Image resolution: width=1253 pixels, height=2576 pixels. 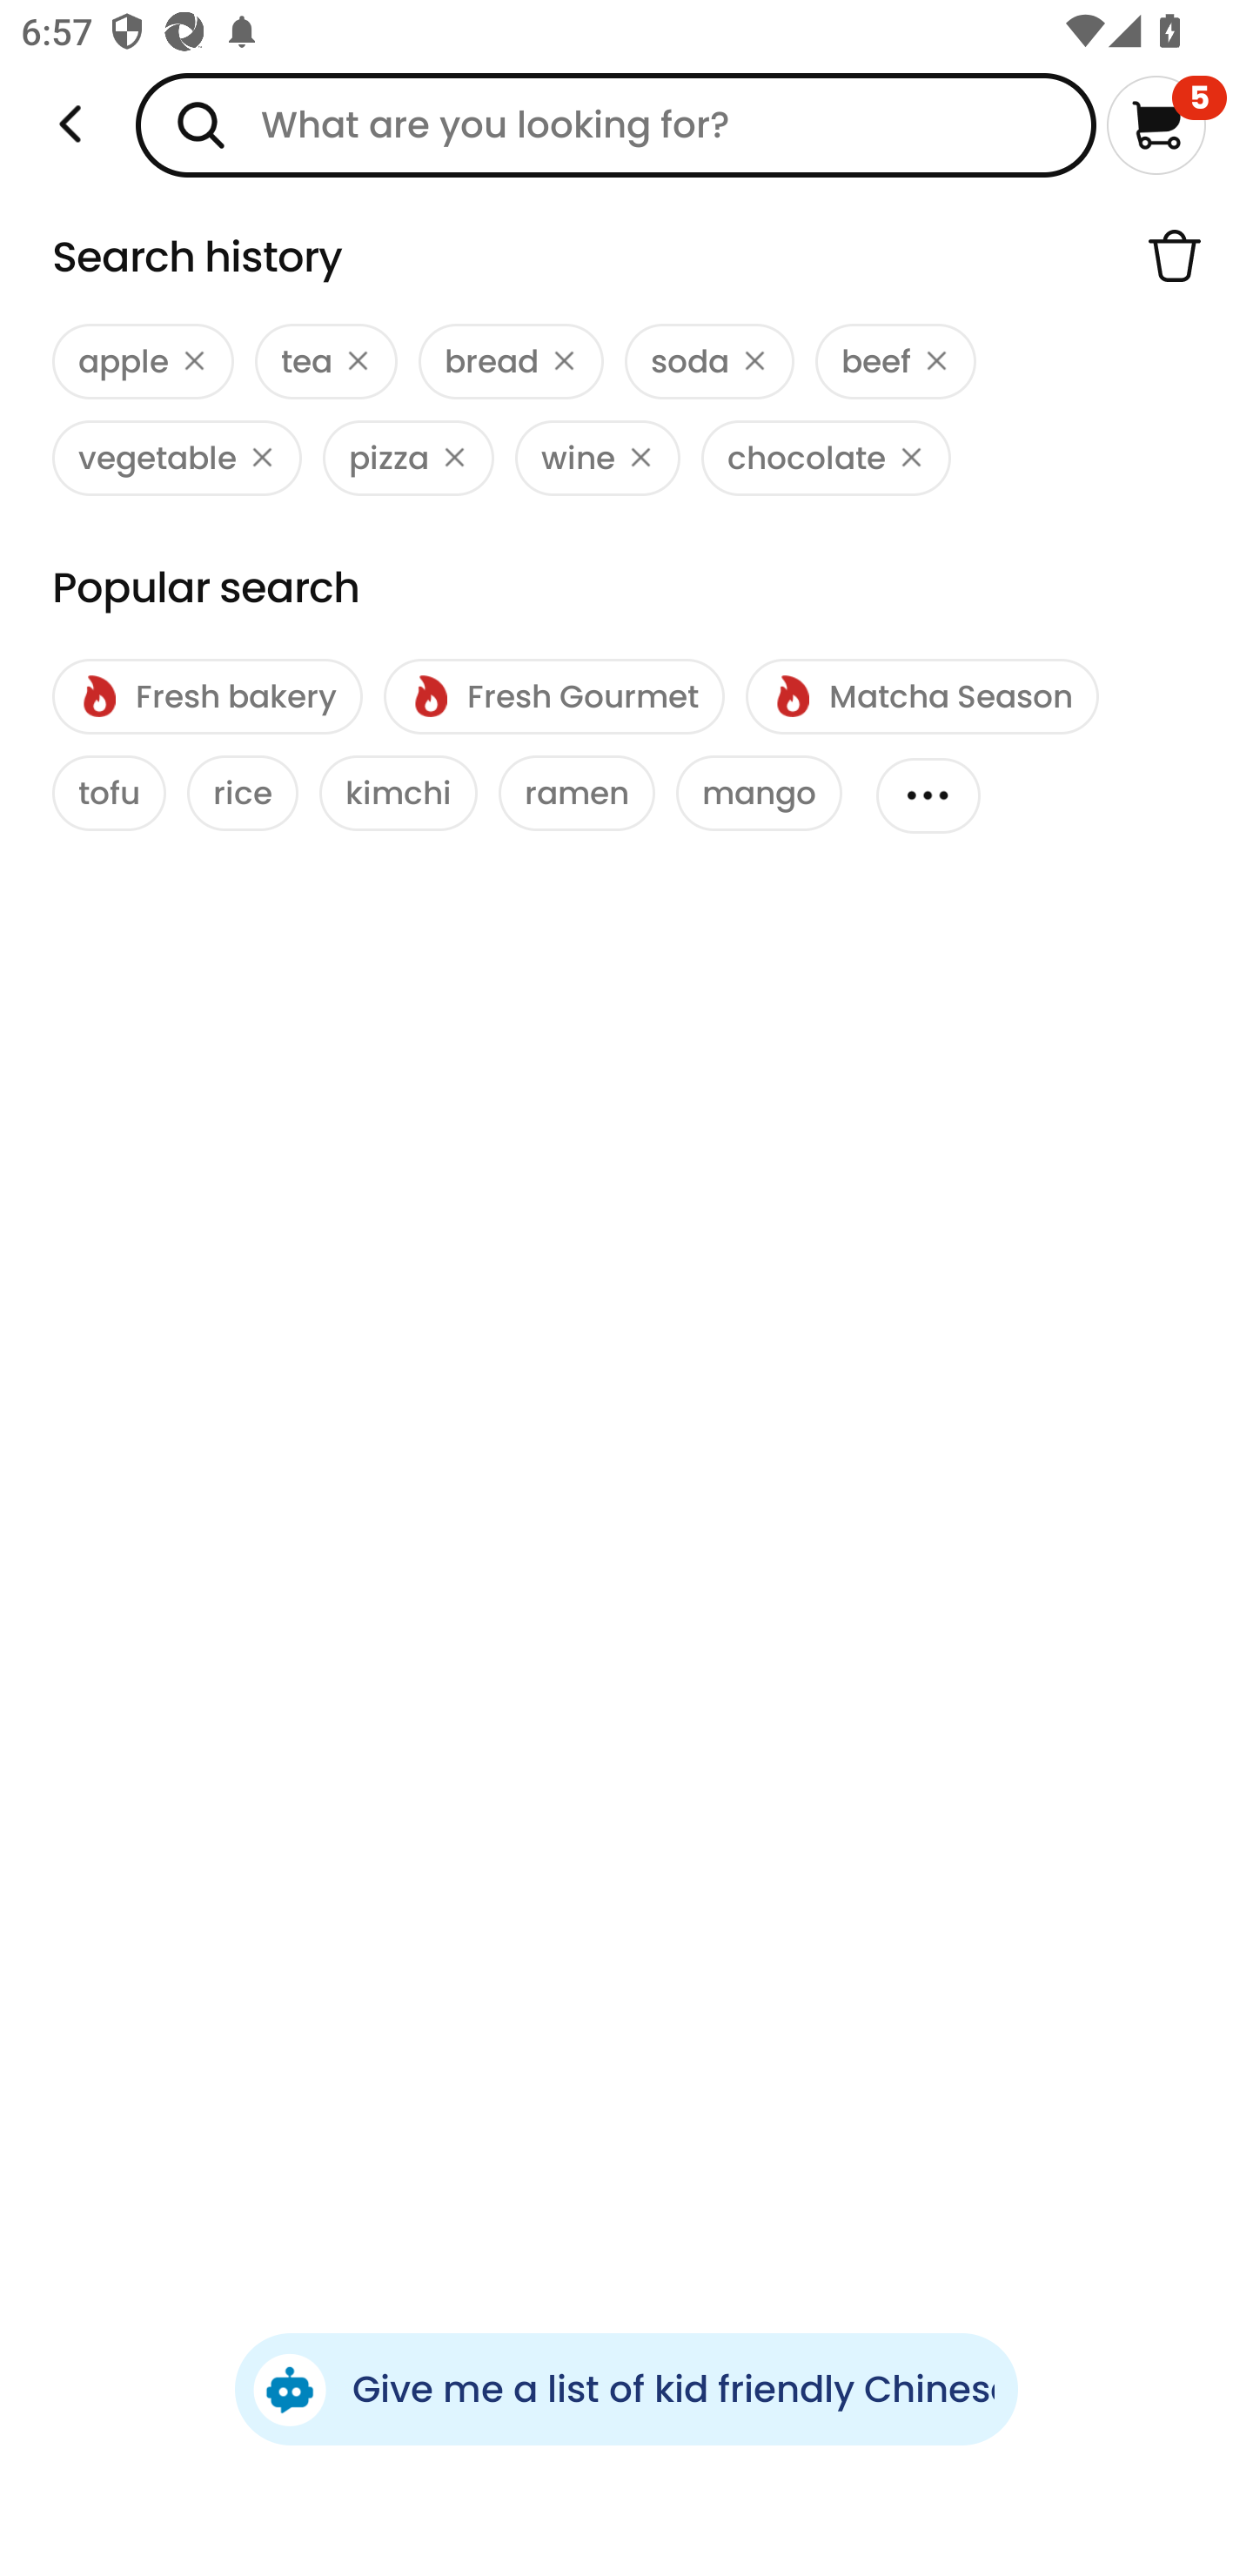 What do you see at coordinates (178, 458) in the screenshot?
I see `vegetable` at bounding box center [178, 458].